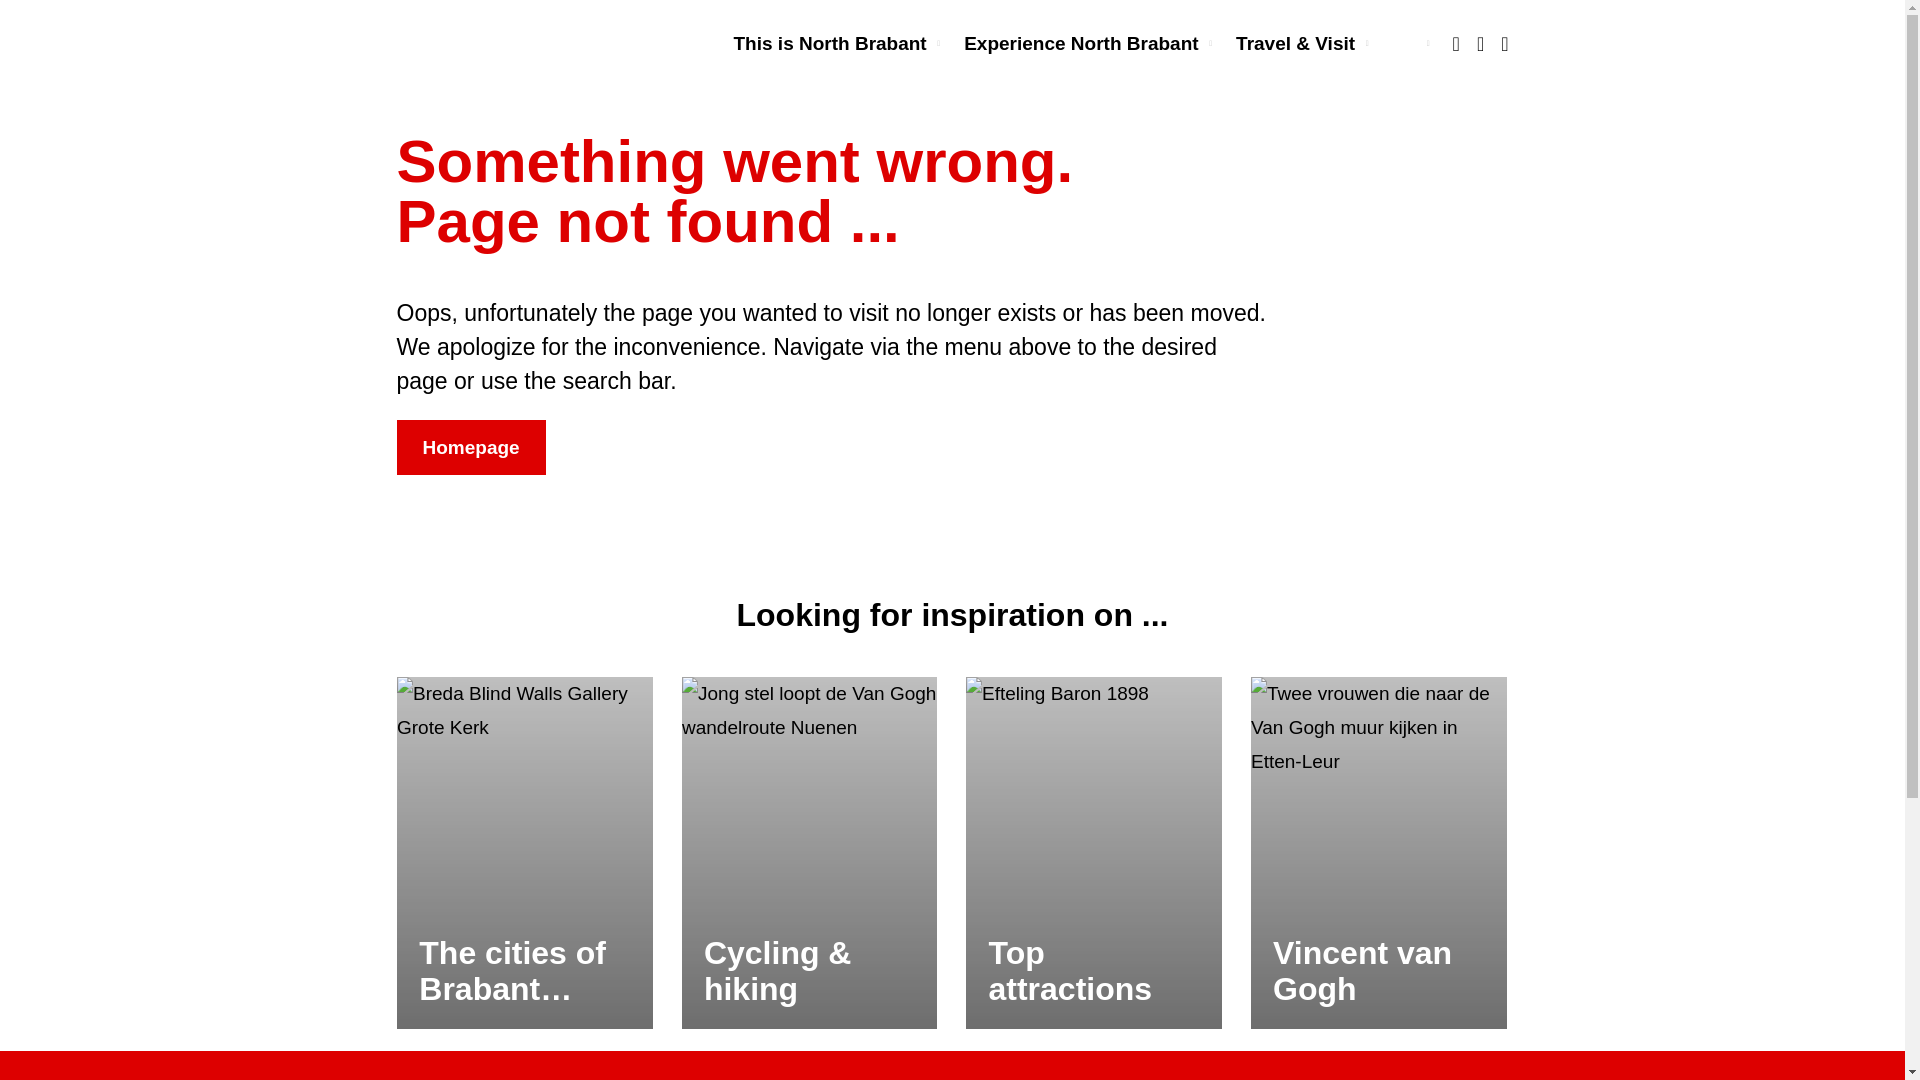 This screenshot has width=1920, height=1080. What do you see at coordinates (1088, 44) in the screenshot?
I see `Experience North Brabant` at bounding box center [1088, 44].